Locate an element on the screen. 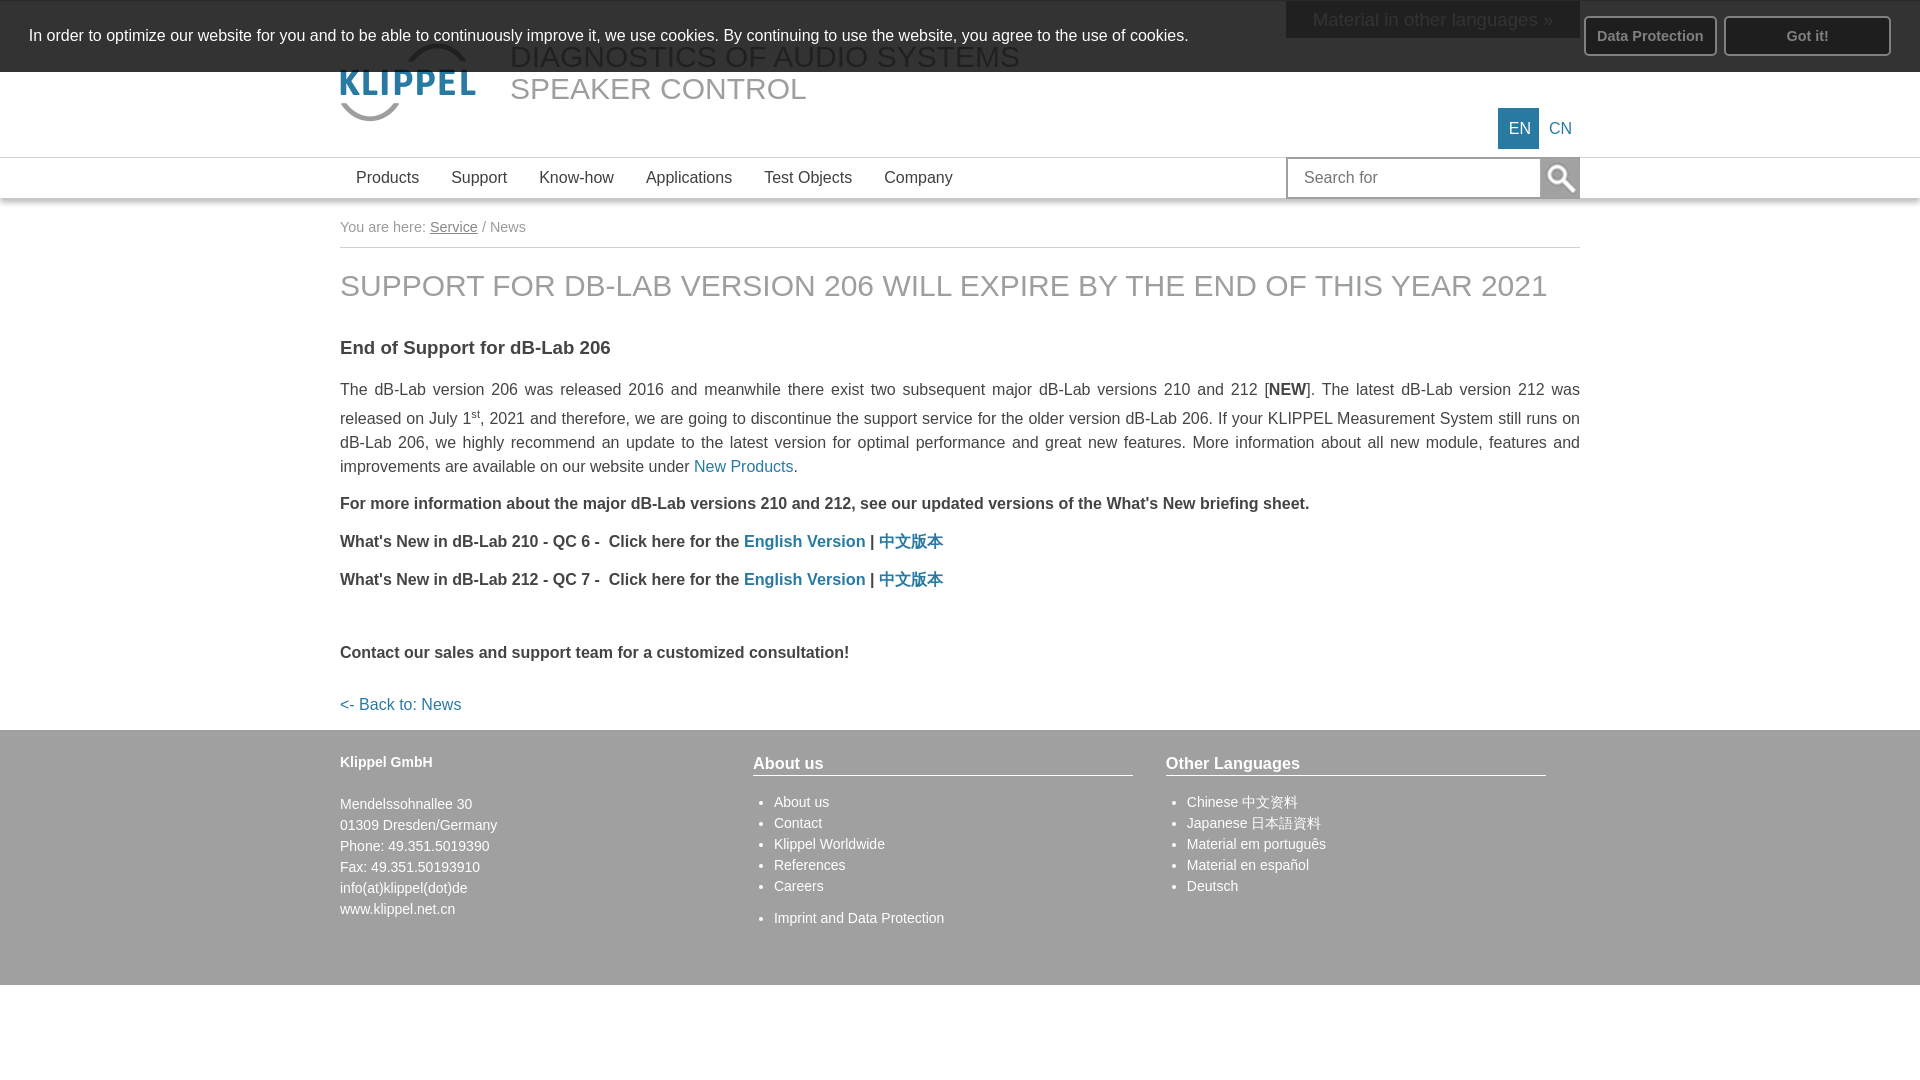  Home is located at coordinates (408, 83).